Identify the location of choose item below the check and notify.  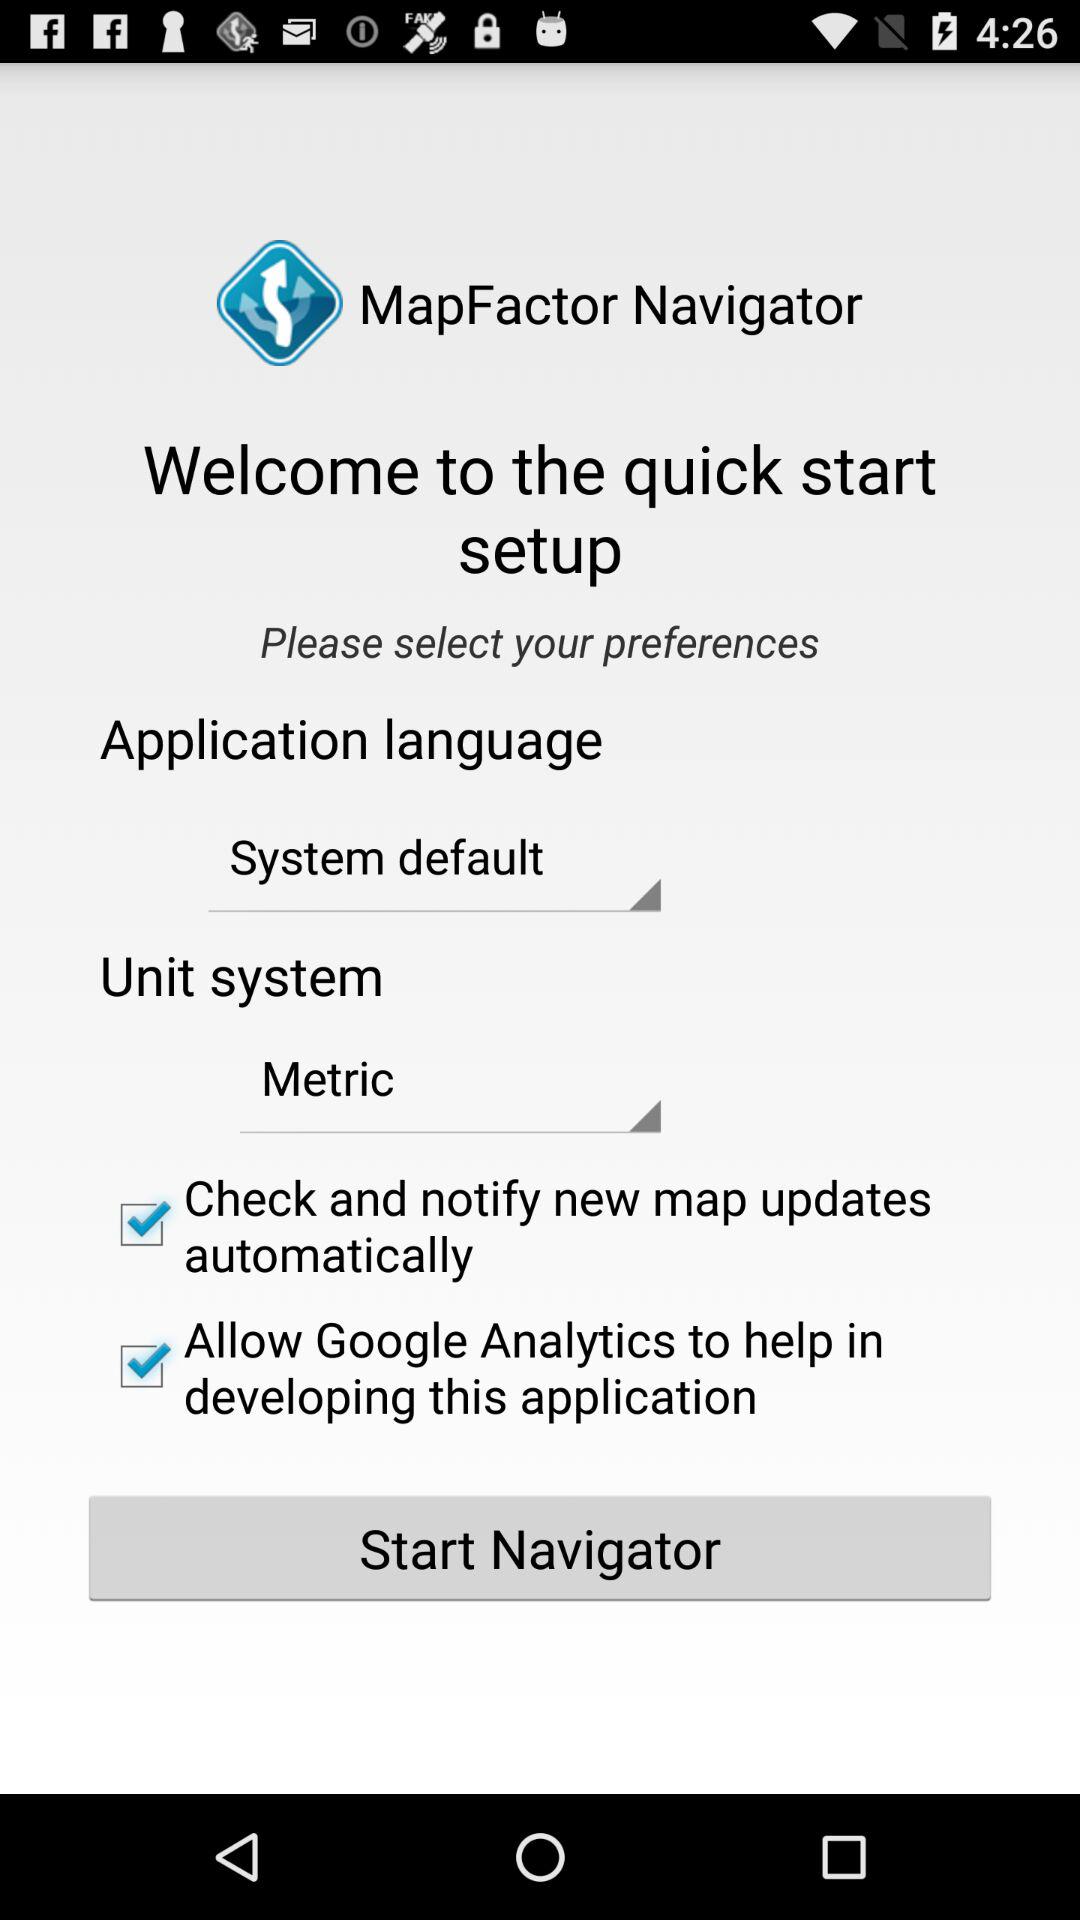
(540, 1366).